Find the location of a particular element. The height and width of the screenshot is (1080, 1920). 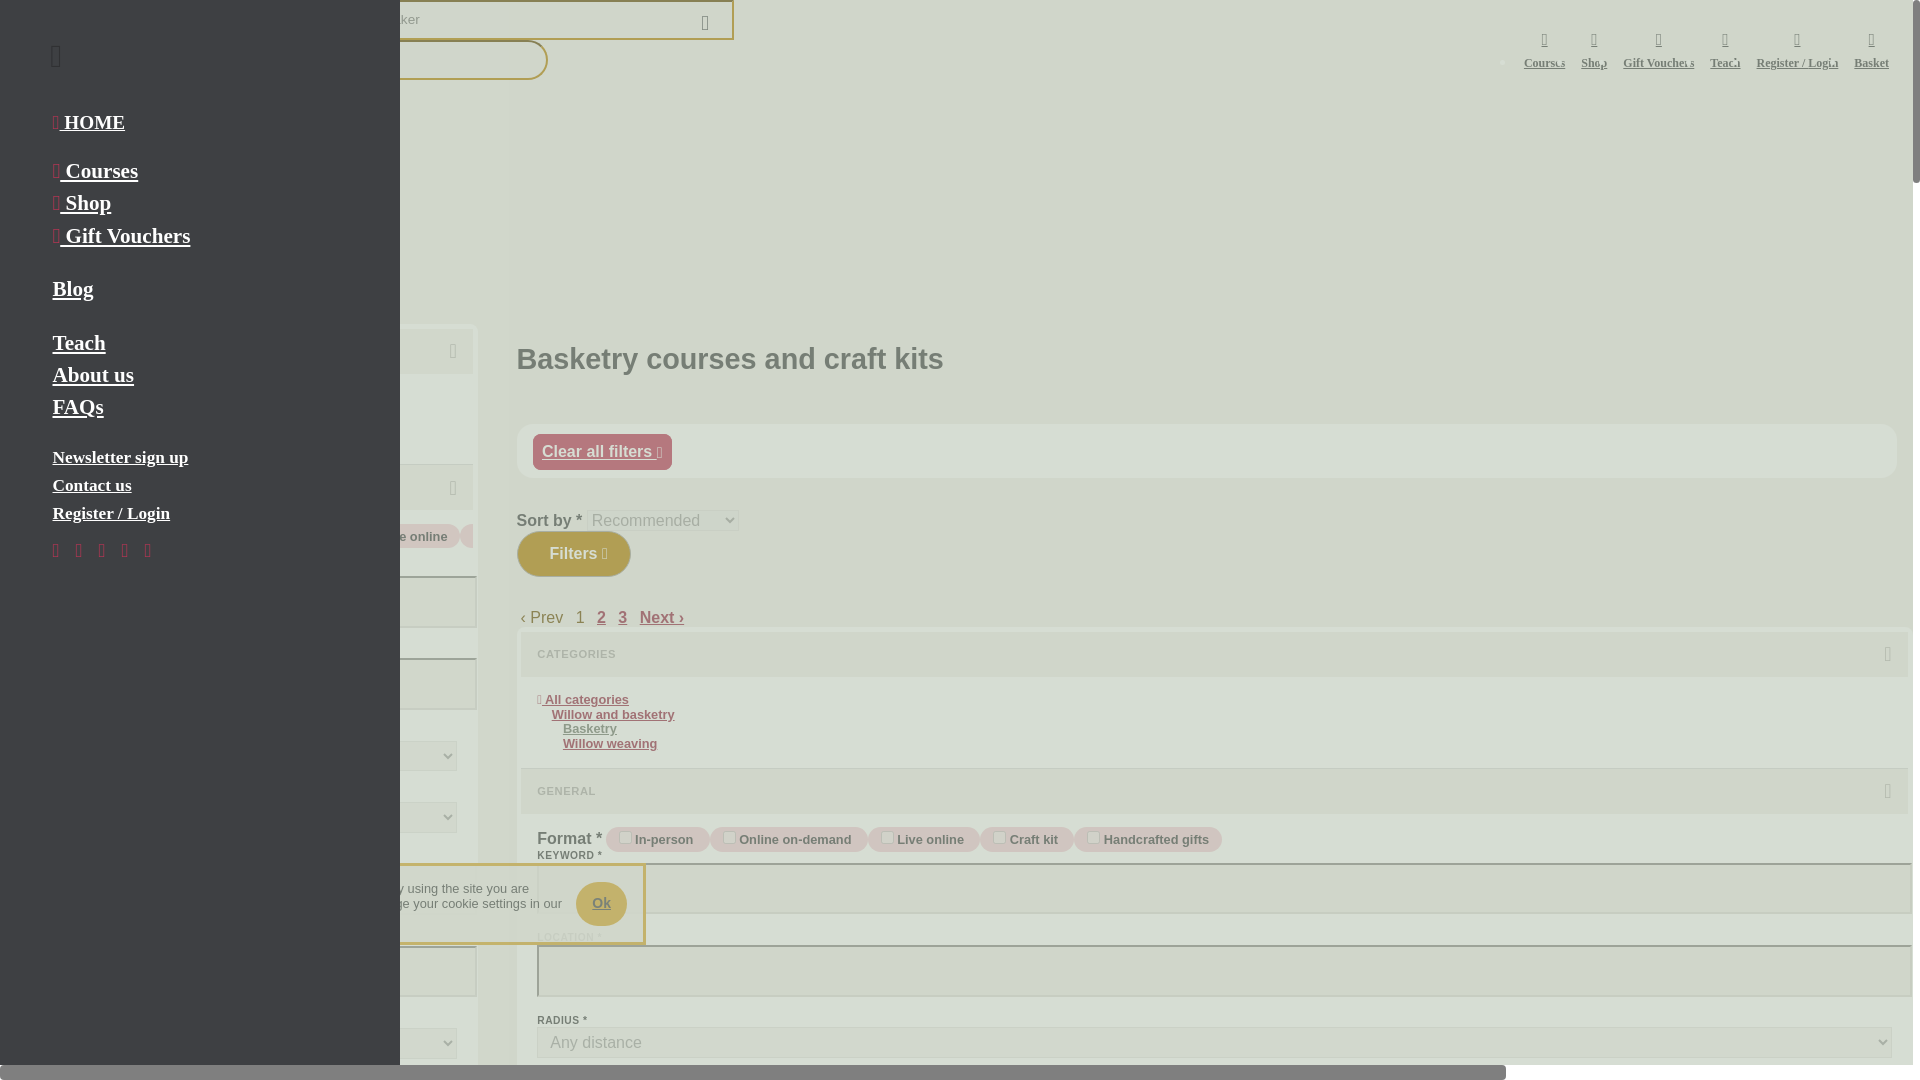

Shop is located at coordinates (195, 202).